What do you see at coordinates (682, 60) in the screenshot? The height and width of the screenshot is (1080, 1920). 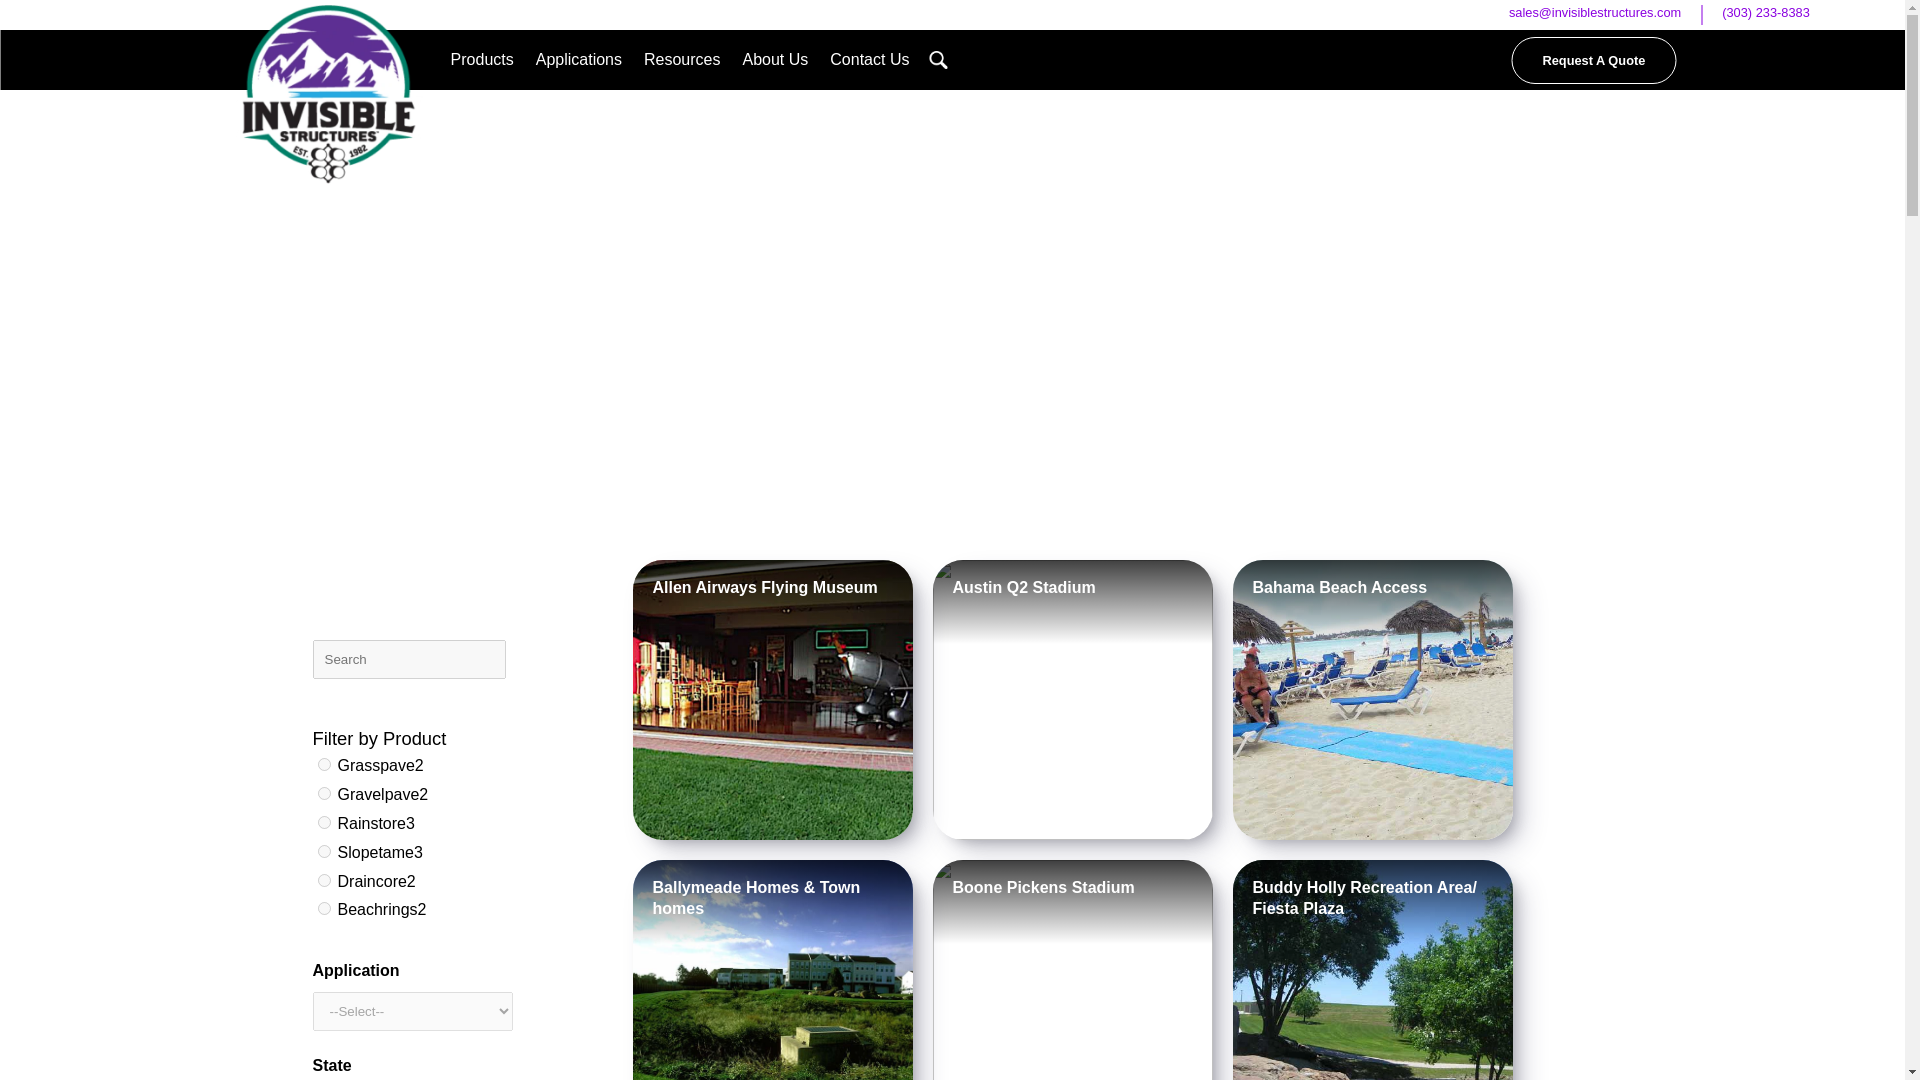 I see `Resources` at bounding box center [682, 60].